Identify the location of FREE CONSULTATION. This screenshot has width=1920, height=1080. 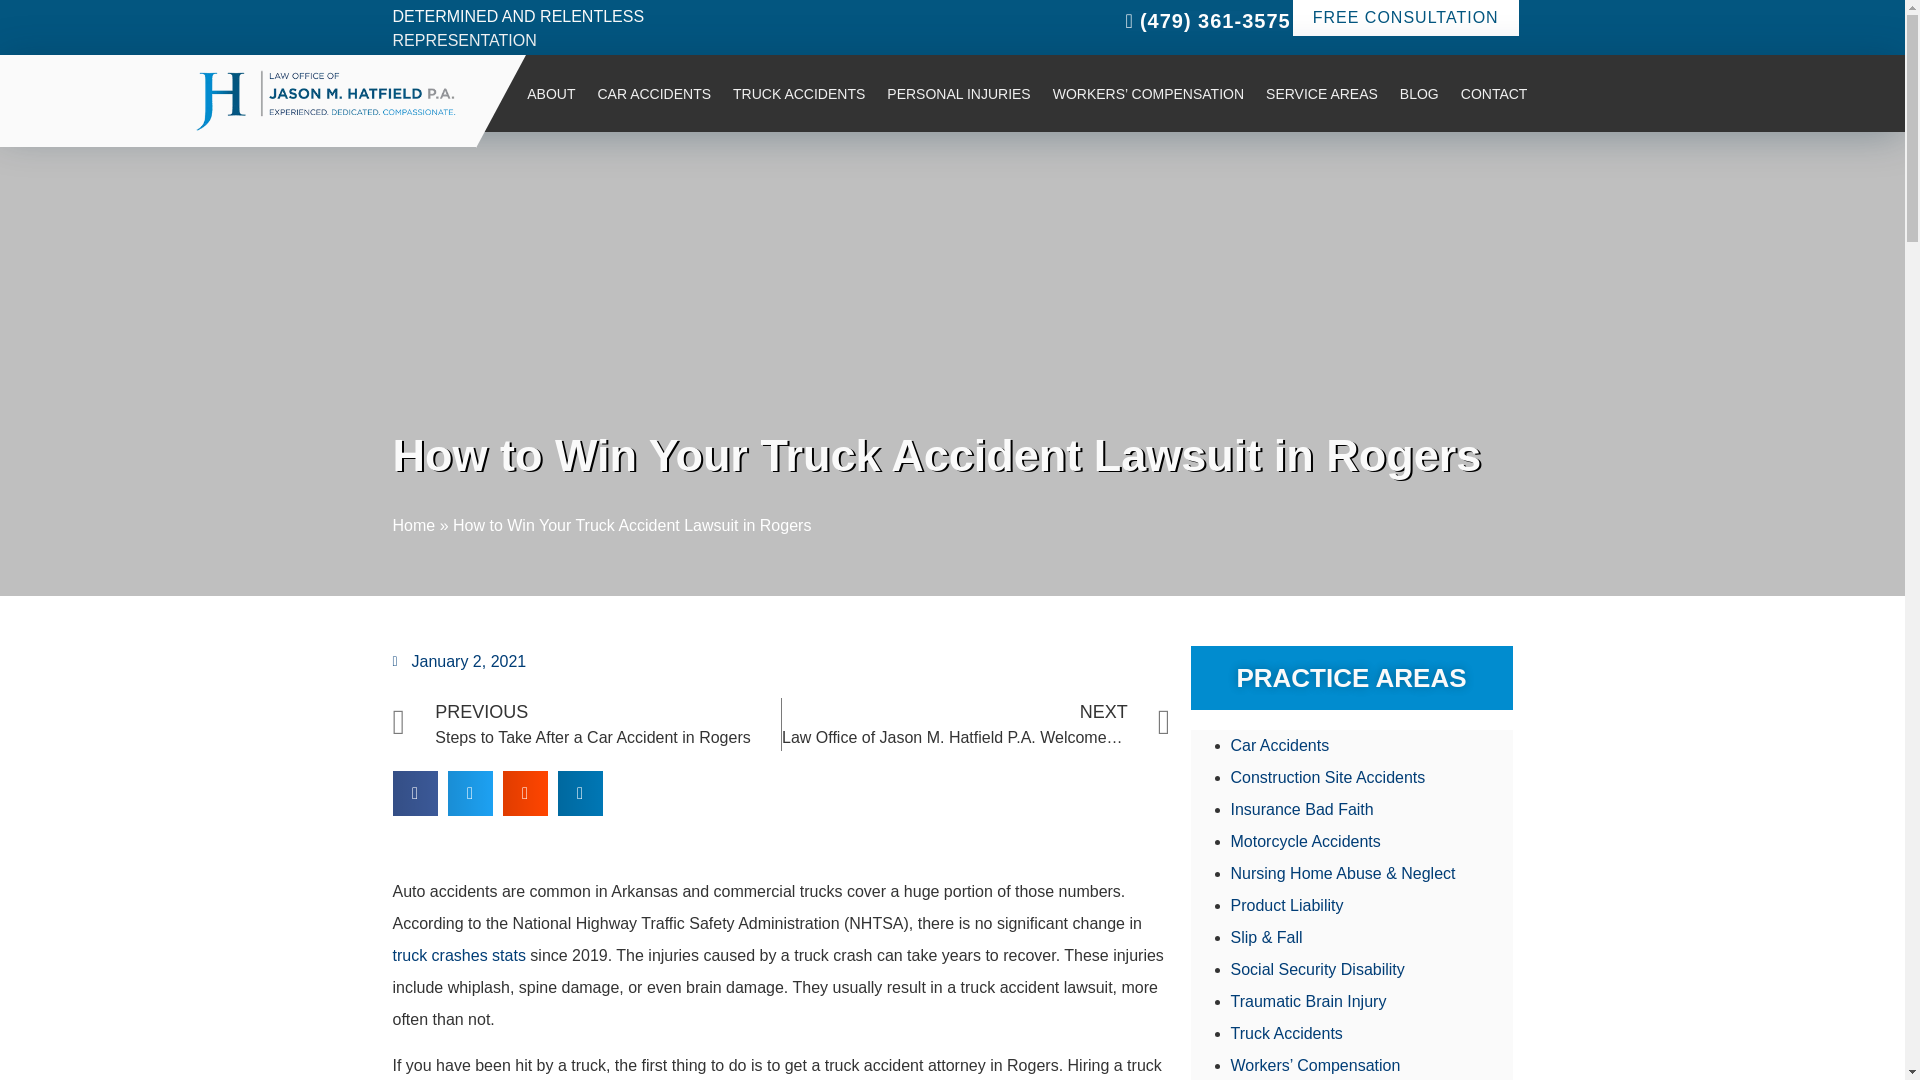
(1405, 18).